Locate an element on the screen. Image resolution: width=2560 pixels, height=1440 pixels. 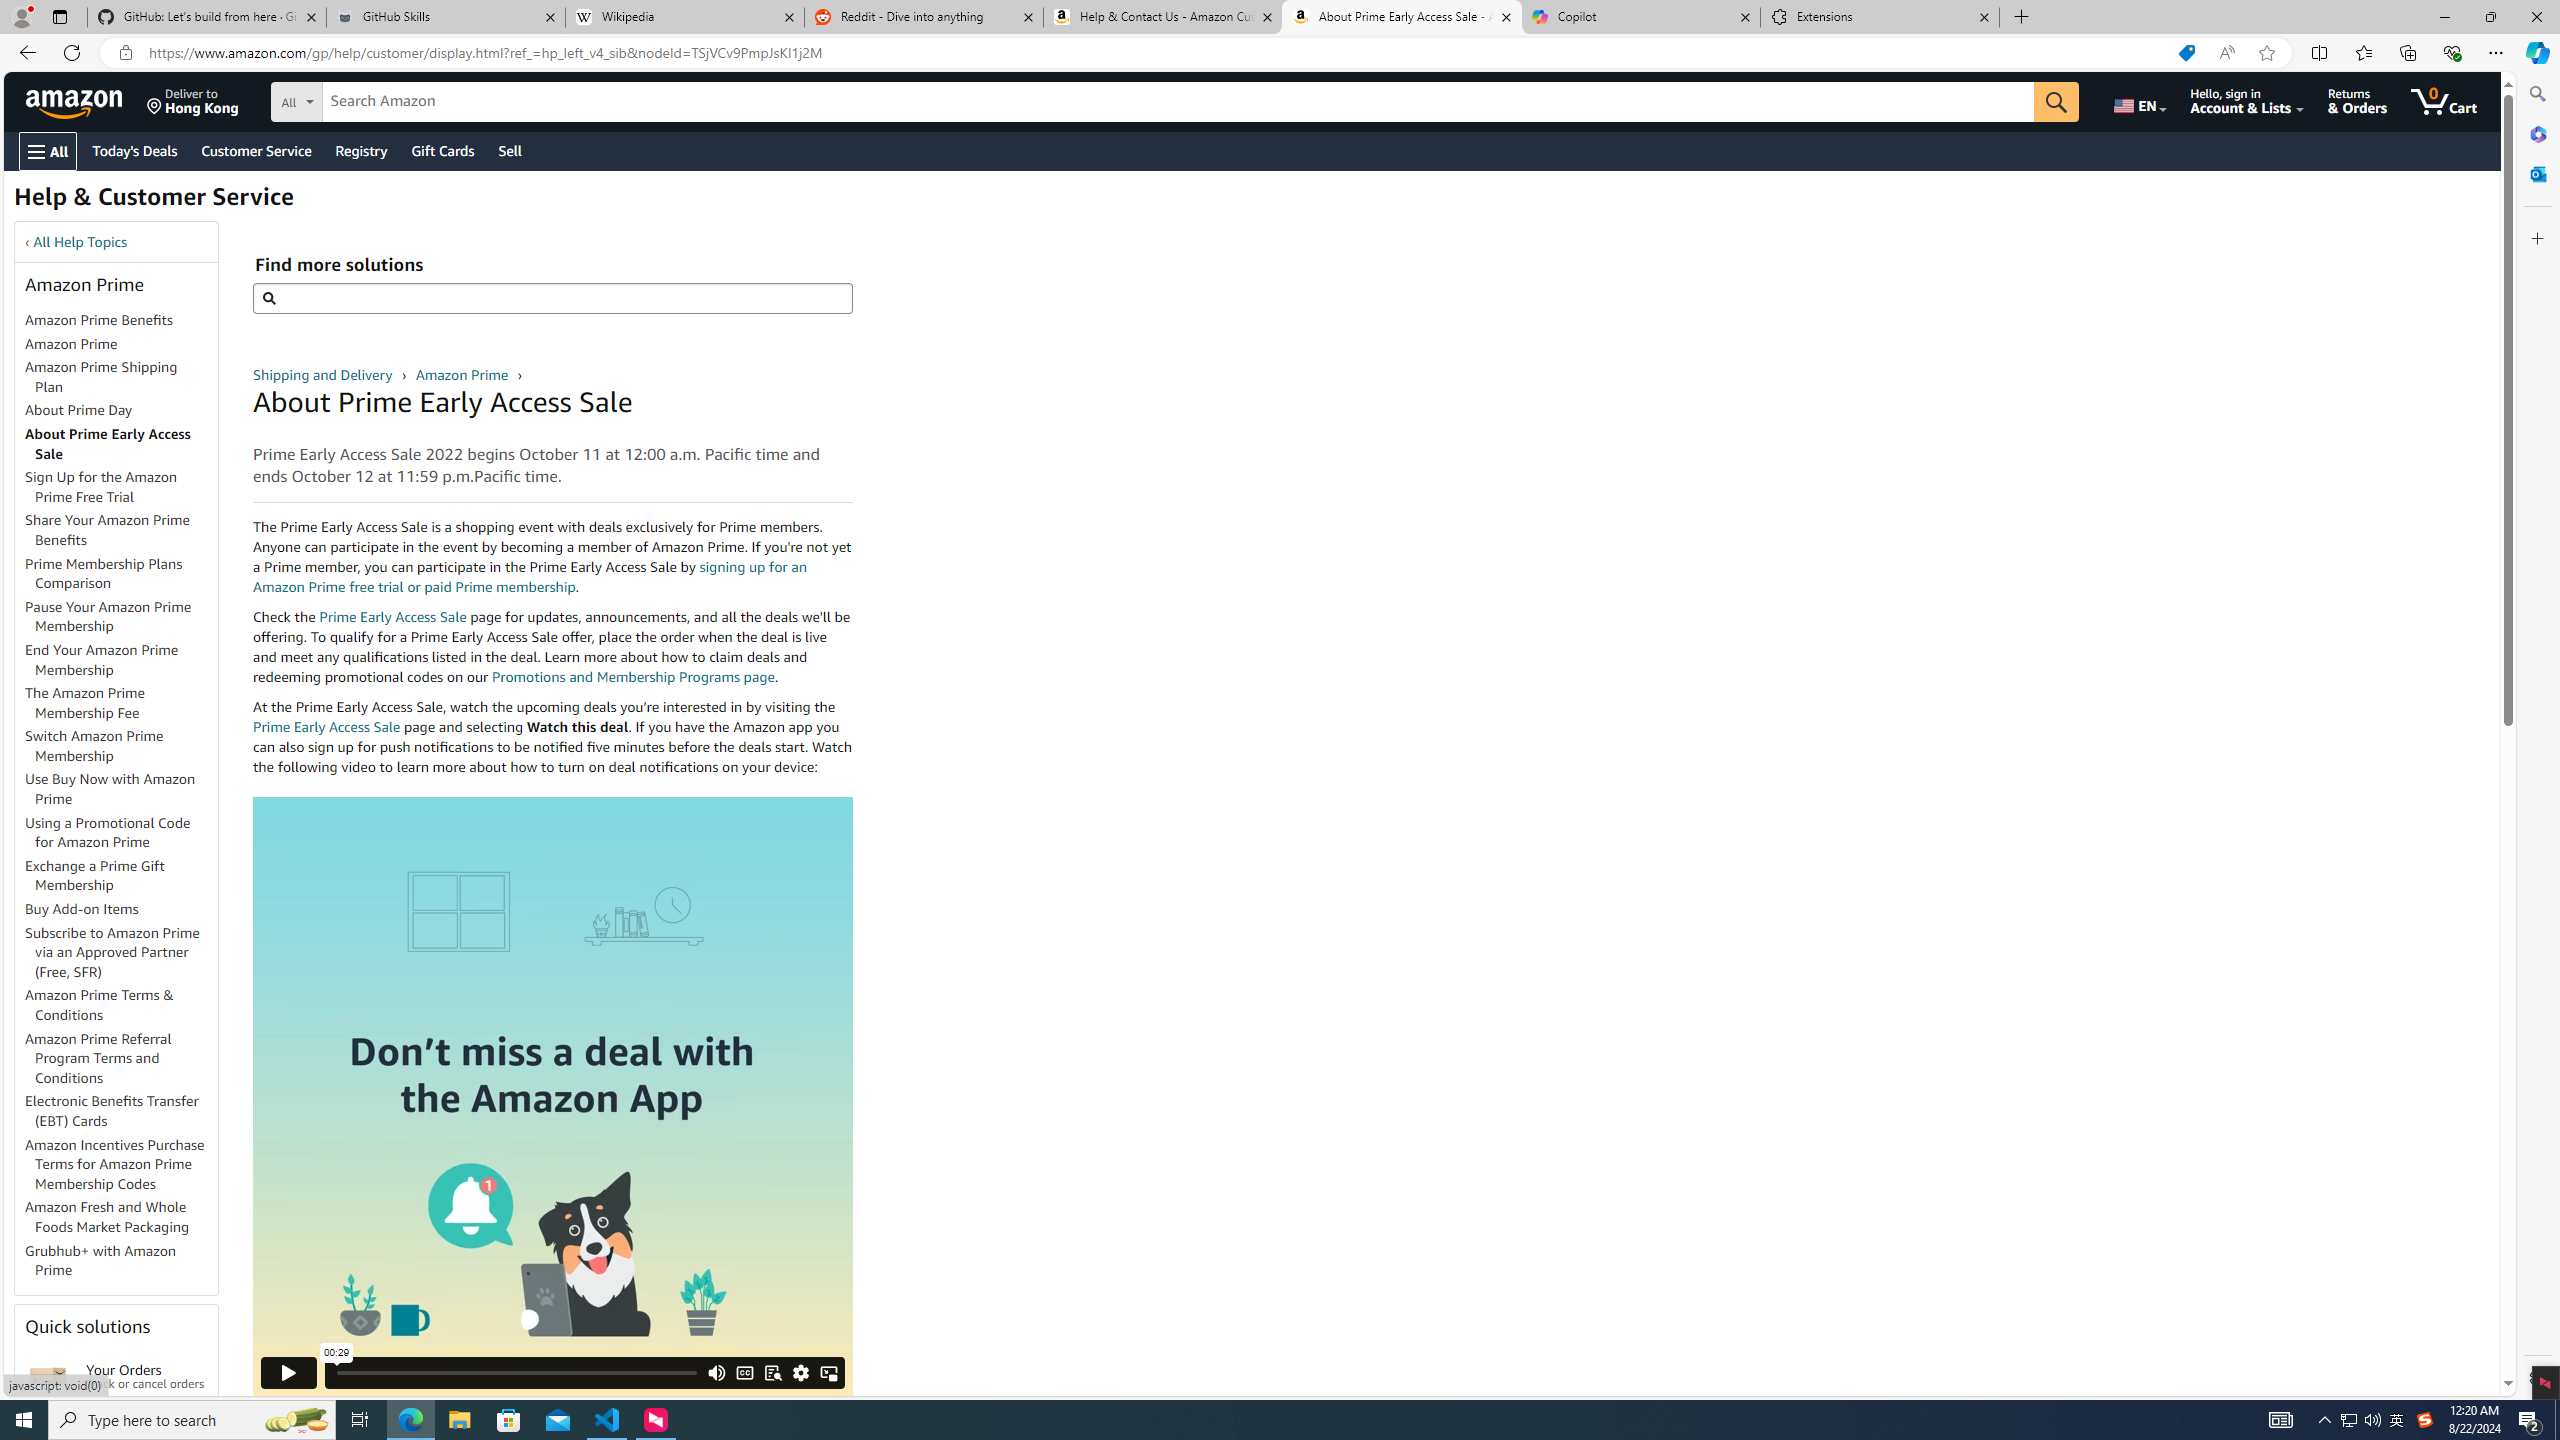
Amazon Fresh and Whole Foods Market Packaging is located at coordinates (121, 1218).